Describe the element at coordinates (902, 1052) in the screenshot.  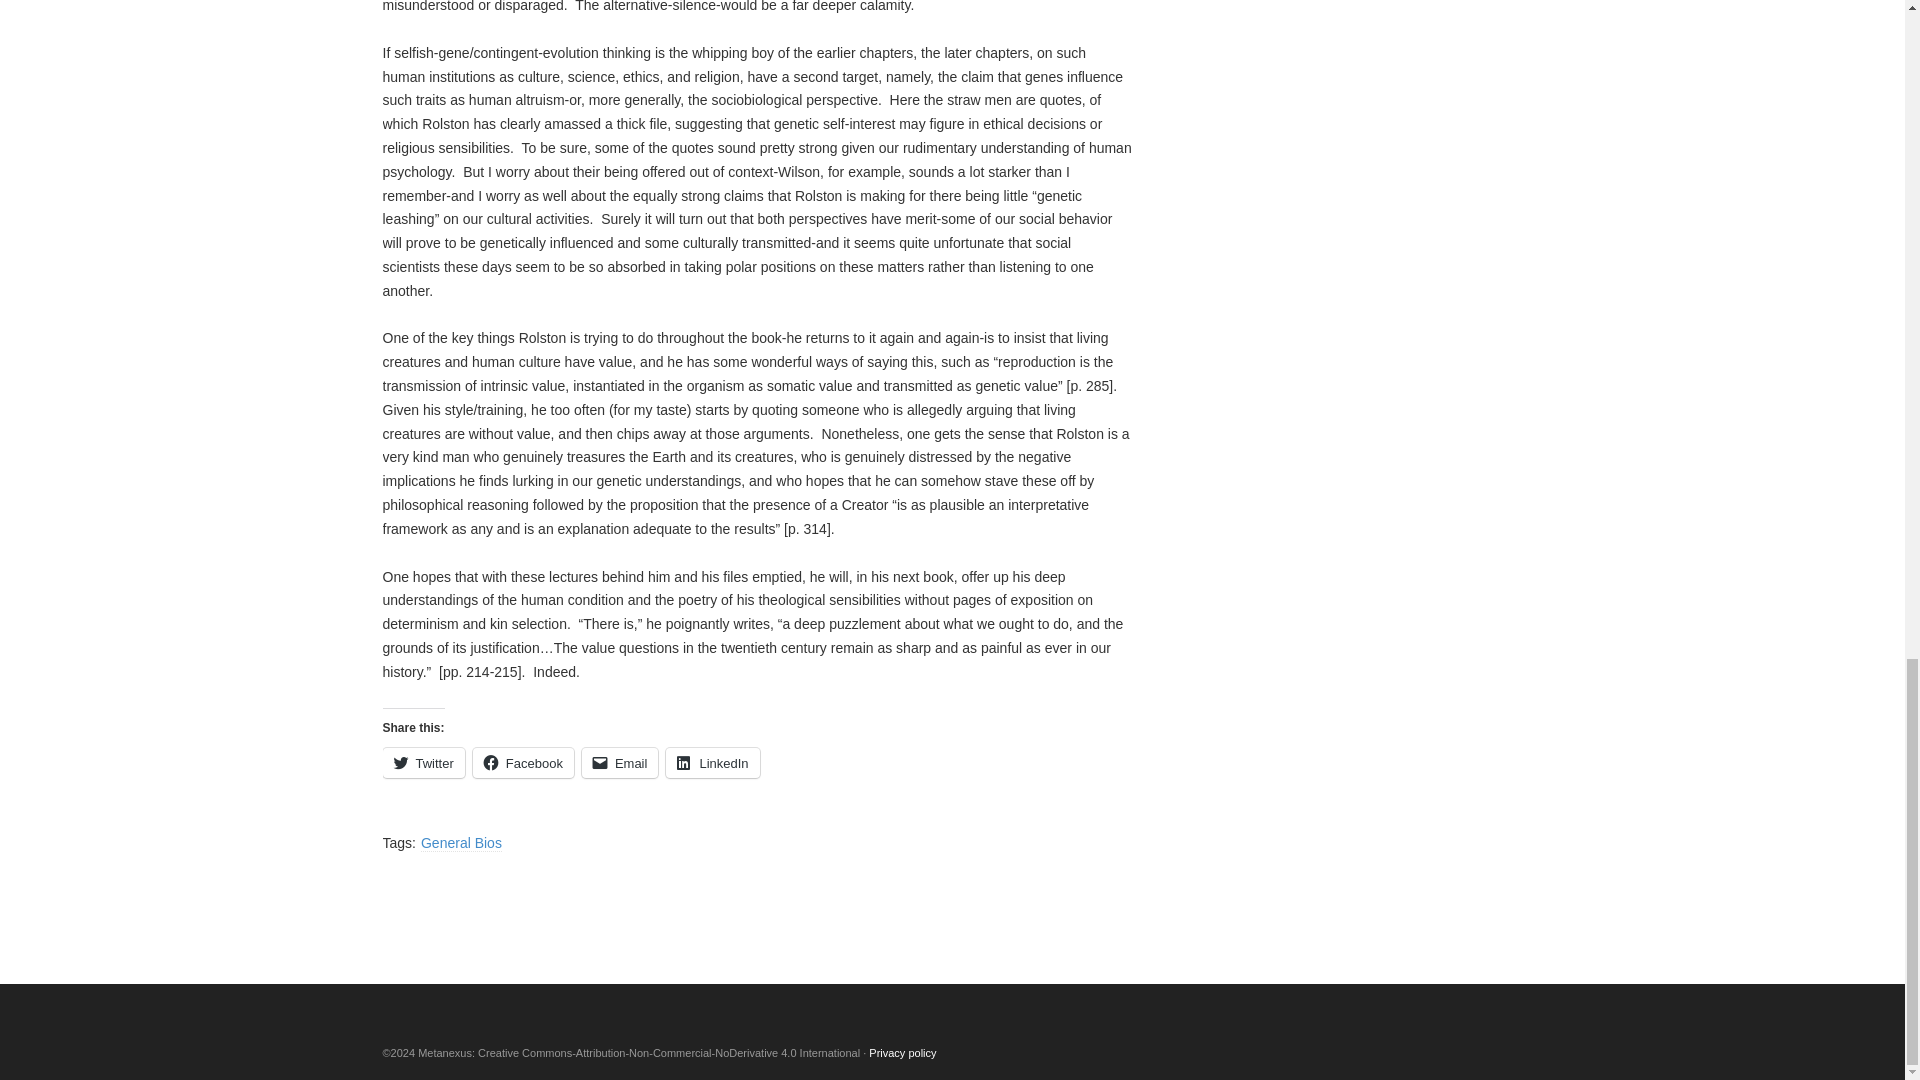
I see `Privacy policy and GDPR compliance` at that location.